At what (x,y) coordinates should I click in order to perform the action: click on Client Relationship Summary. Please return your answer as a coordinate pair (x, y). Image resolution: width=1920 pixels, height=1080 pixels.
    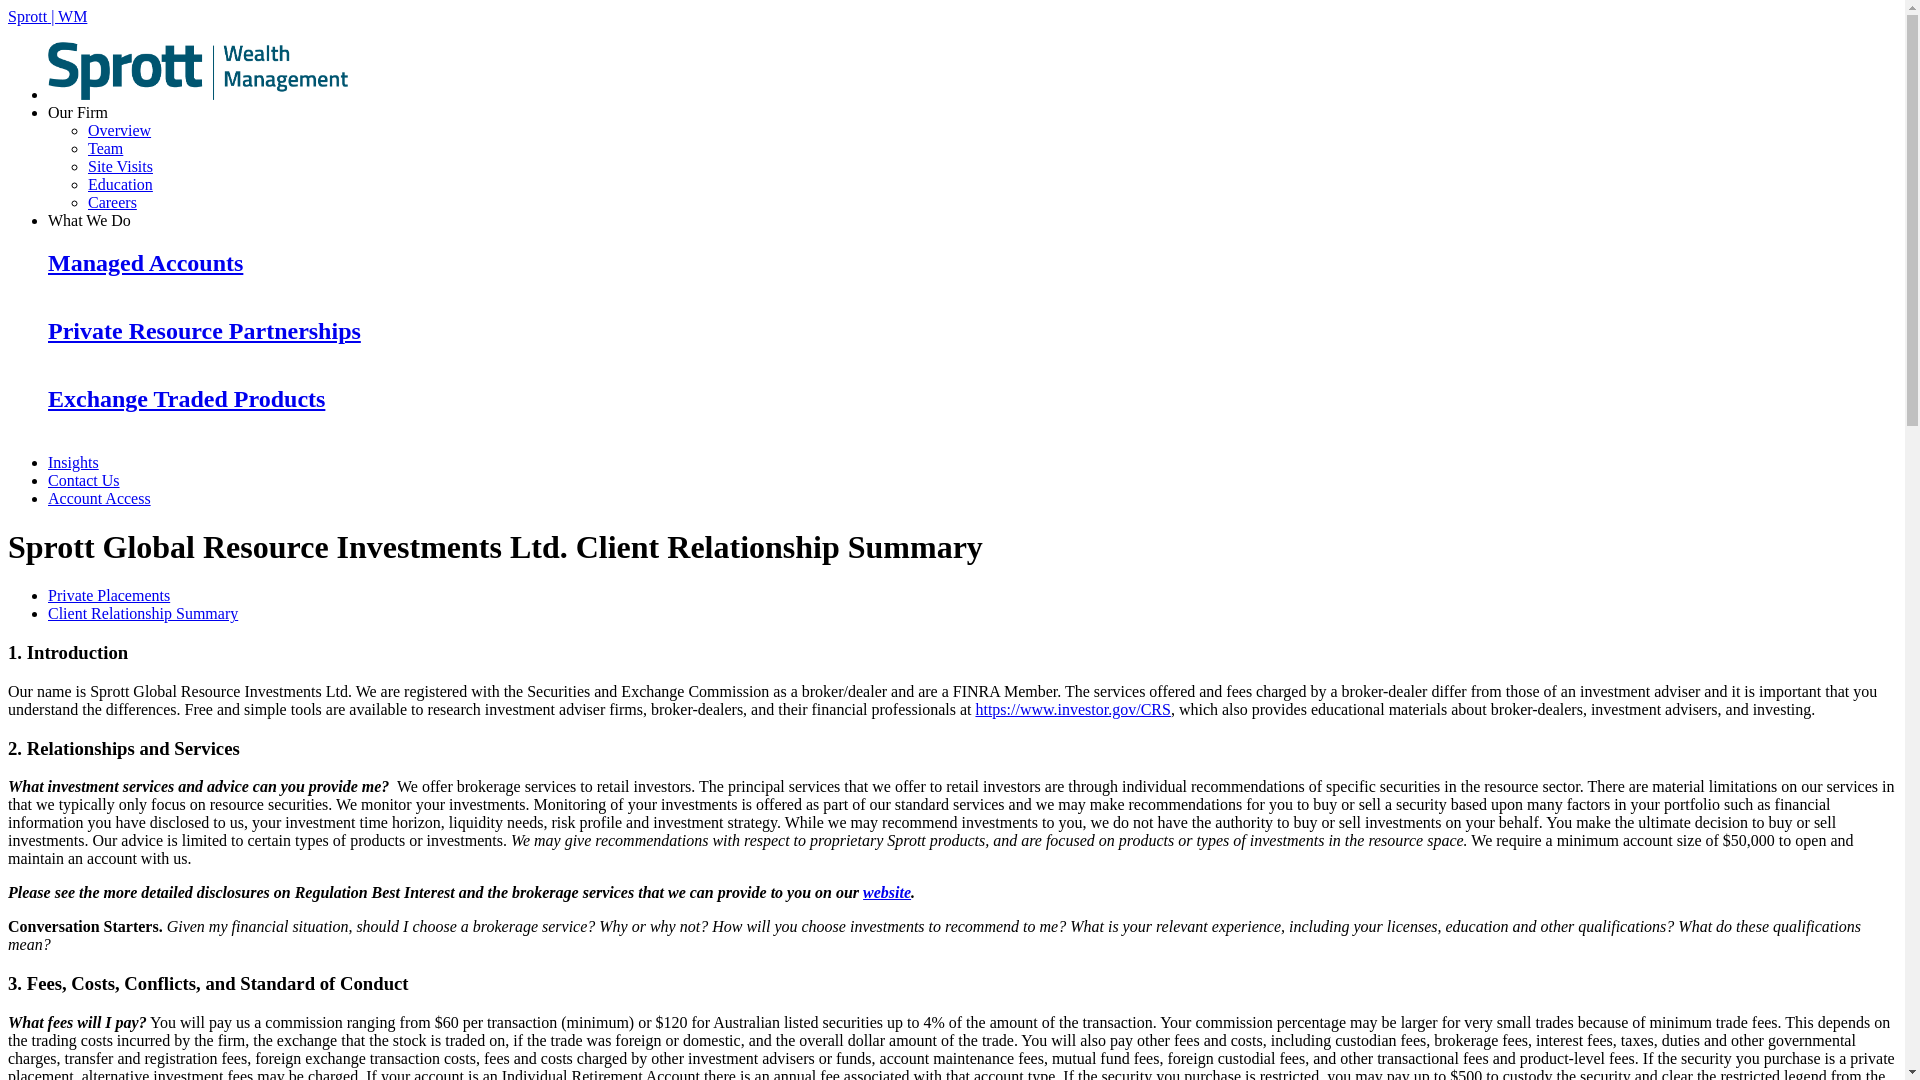
    Looking at the image, I should click on (143, 613).